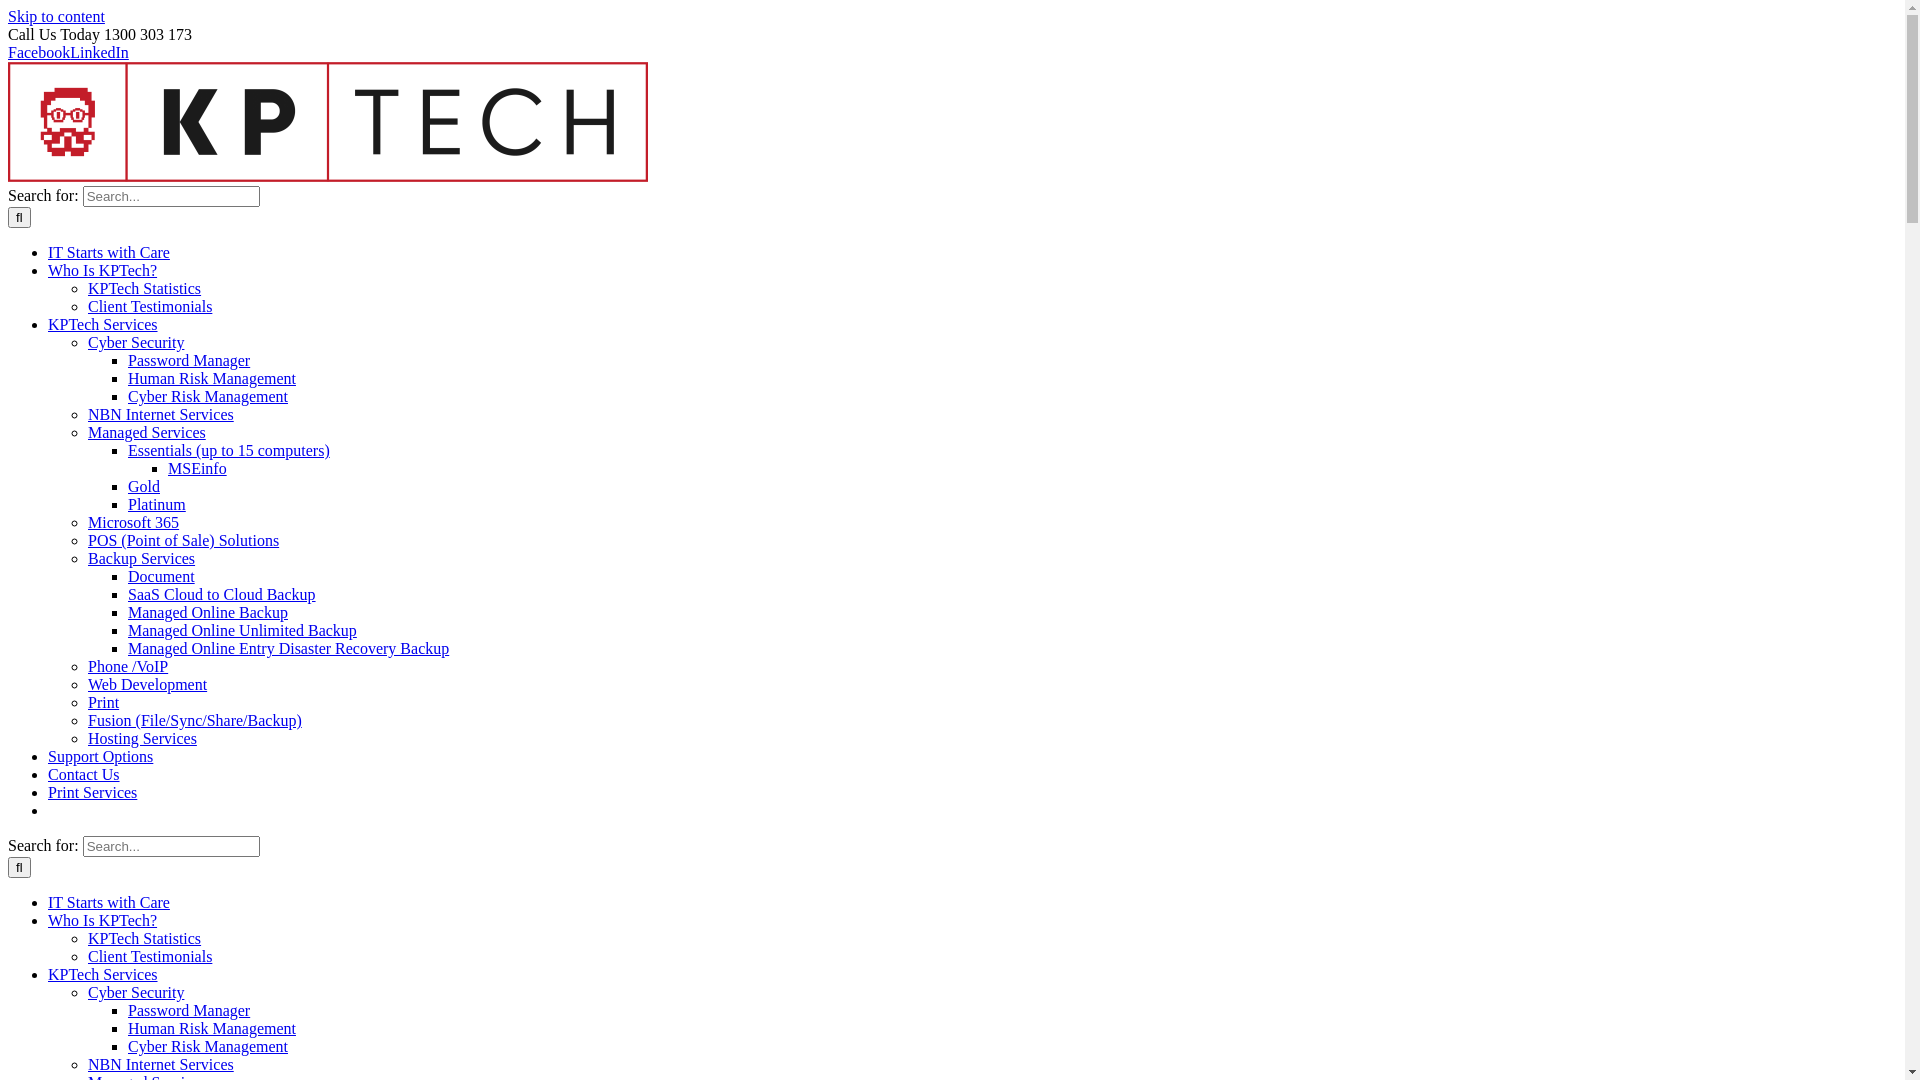  I want to click on Cyber Risk Management, so click(208, 396).